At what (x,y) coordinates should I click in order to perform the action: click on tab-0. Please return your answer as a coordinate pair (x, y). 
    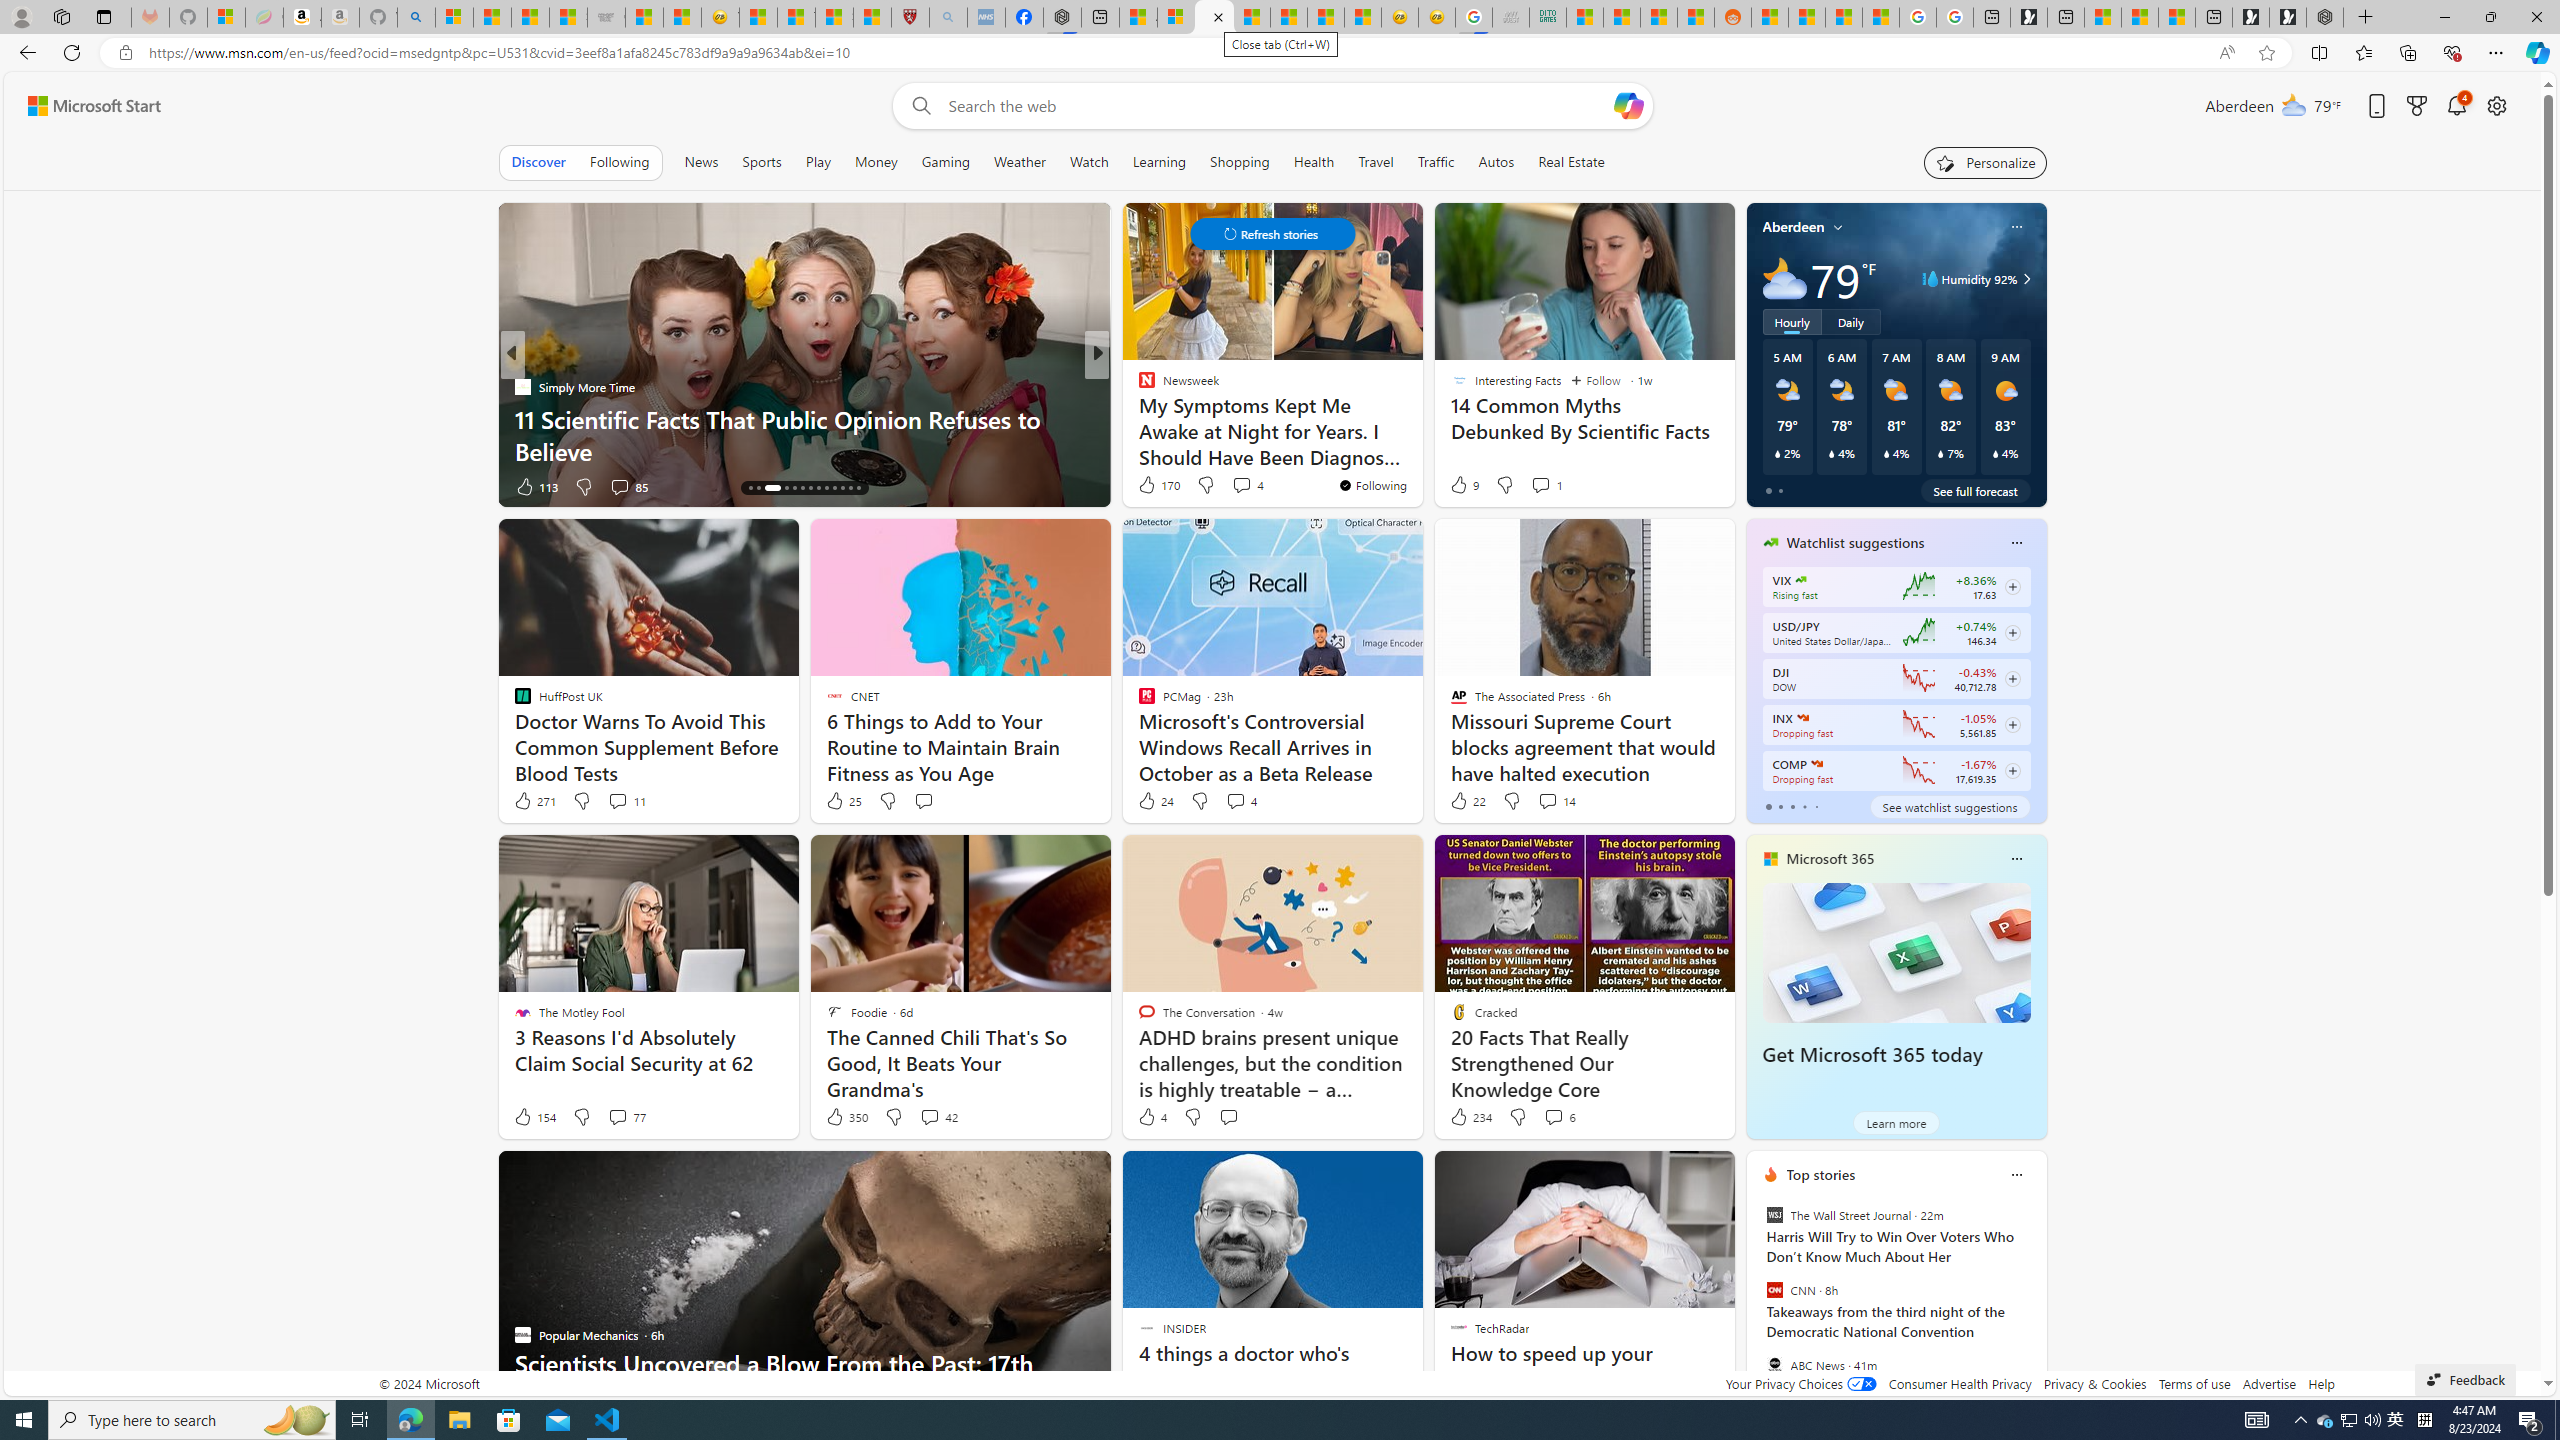
    Looking at the image, I should click on (1768, 806).